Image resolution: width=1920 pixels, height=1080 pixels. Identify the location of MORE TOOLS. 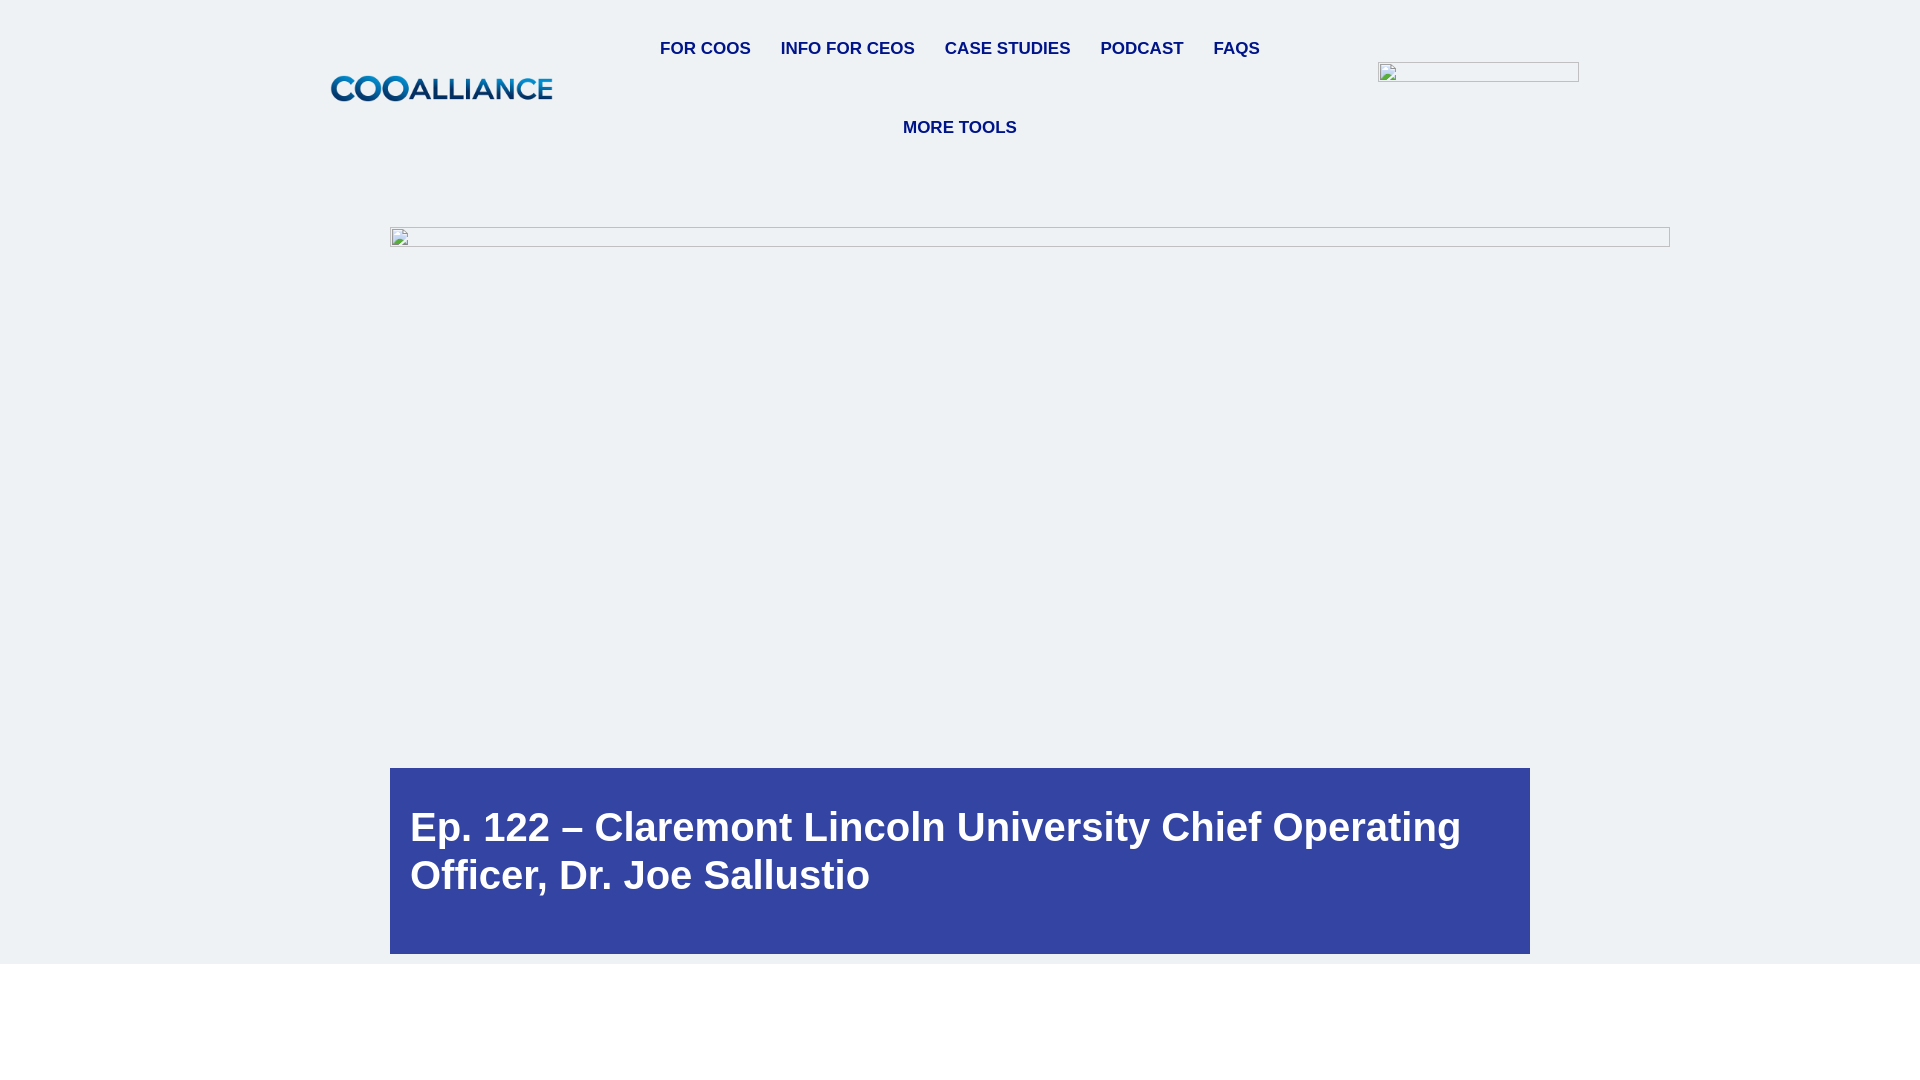
(952, 128).